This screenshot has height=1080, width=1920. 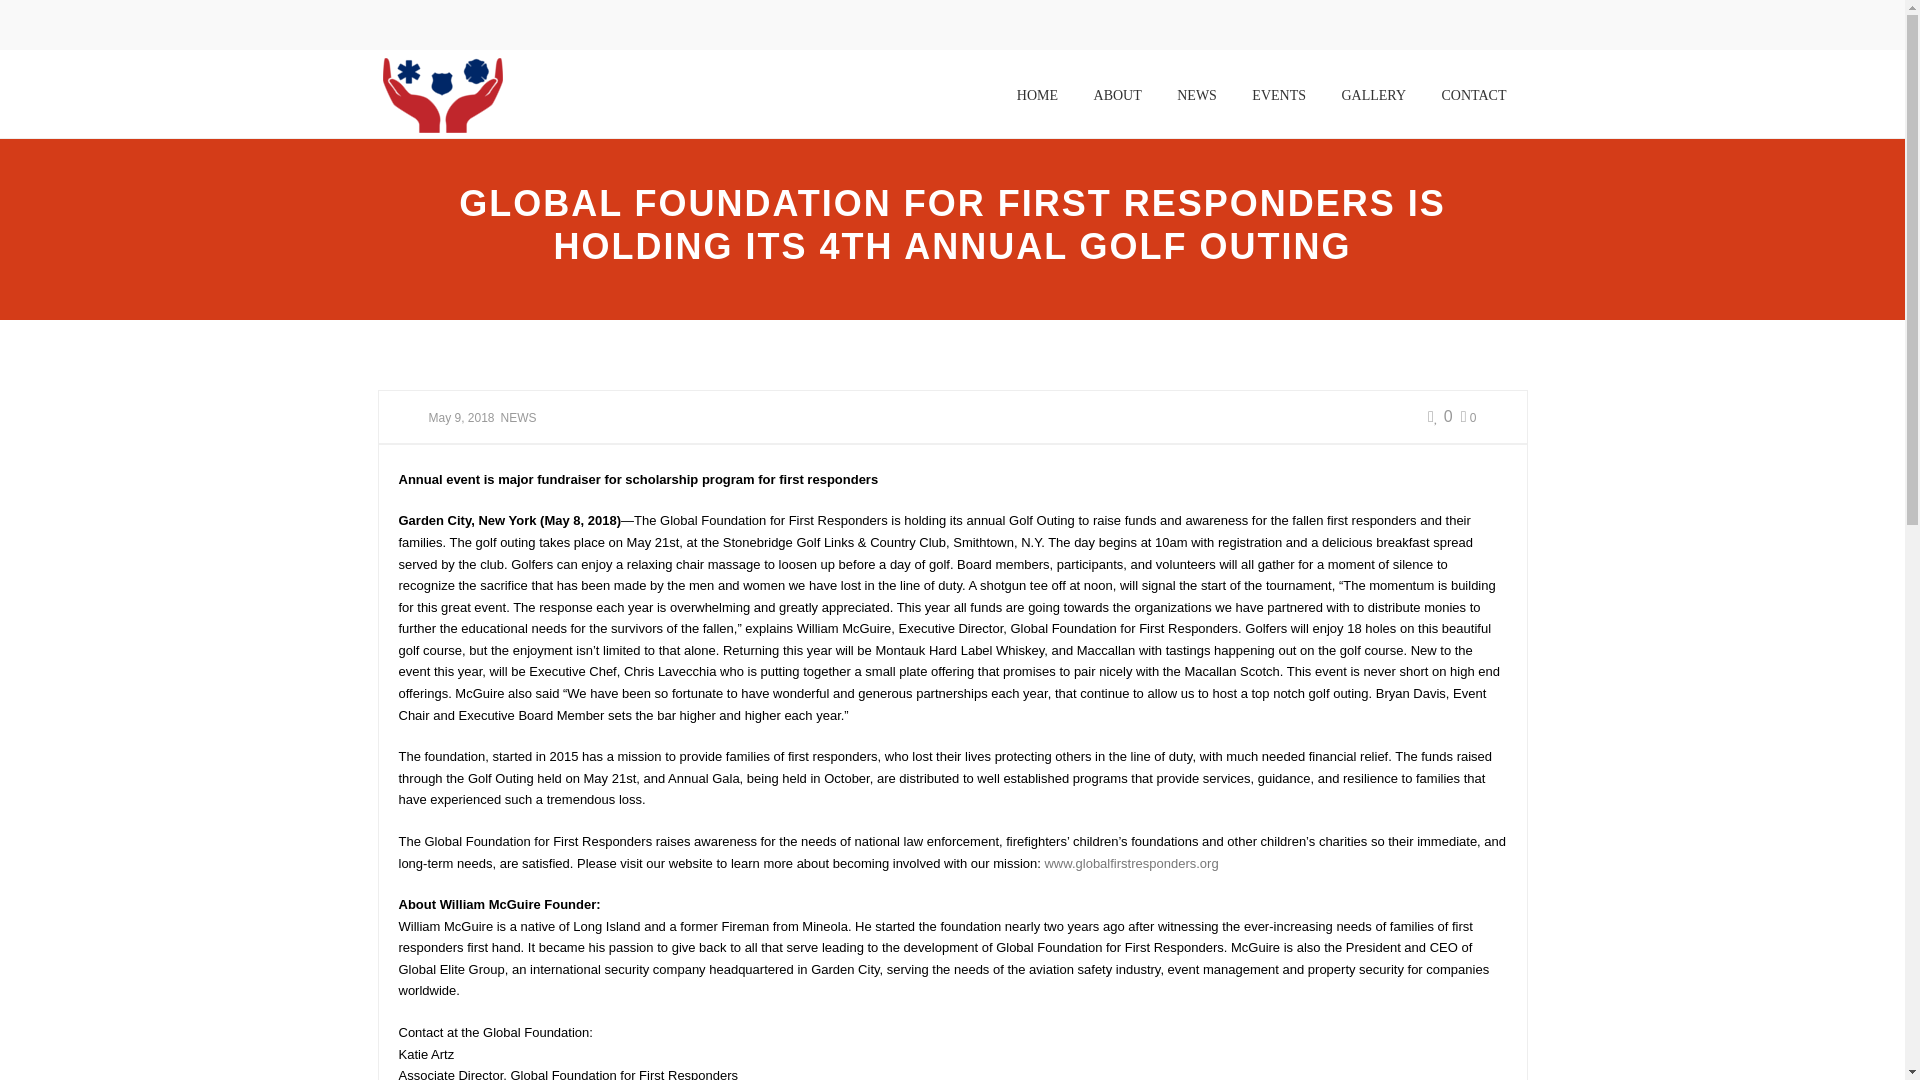 What do you see at coordinates (1373, 95) in the screenshot?
I see `GALLERY` at bounding box center [1373, 95].